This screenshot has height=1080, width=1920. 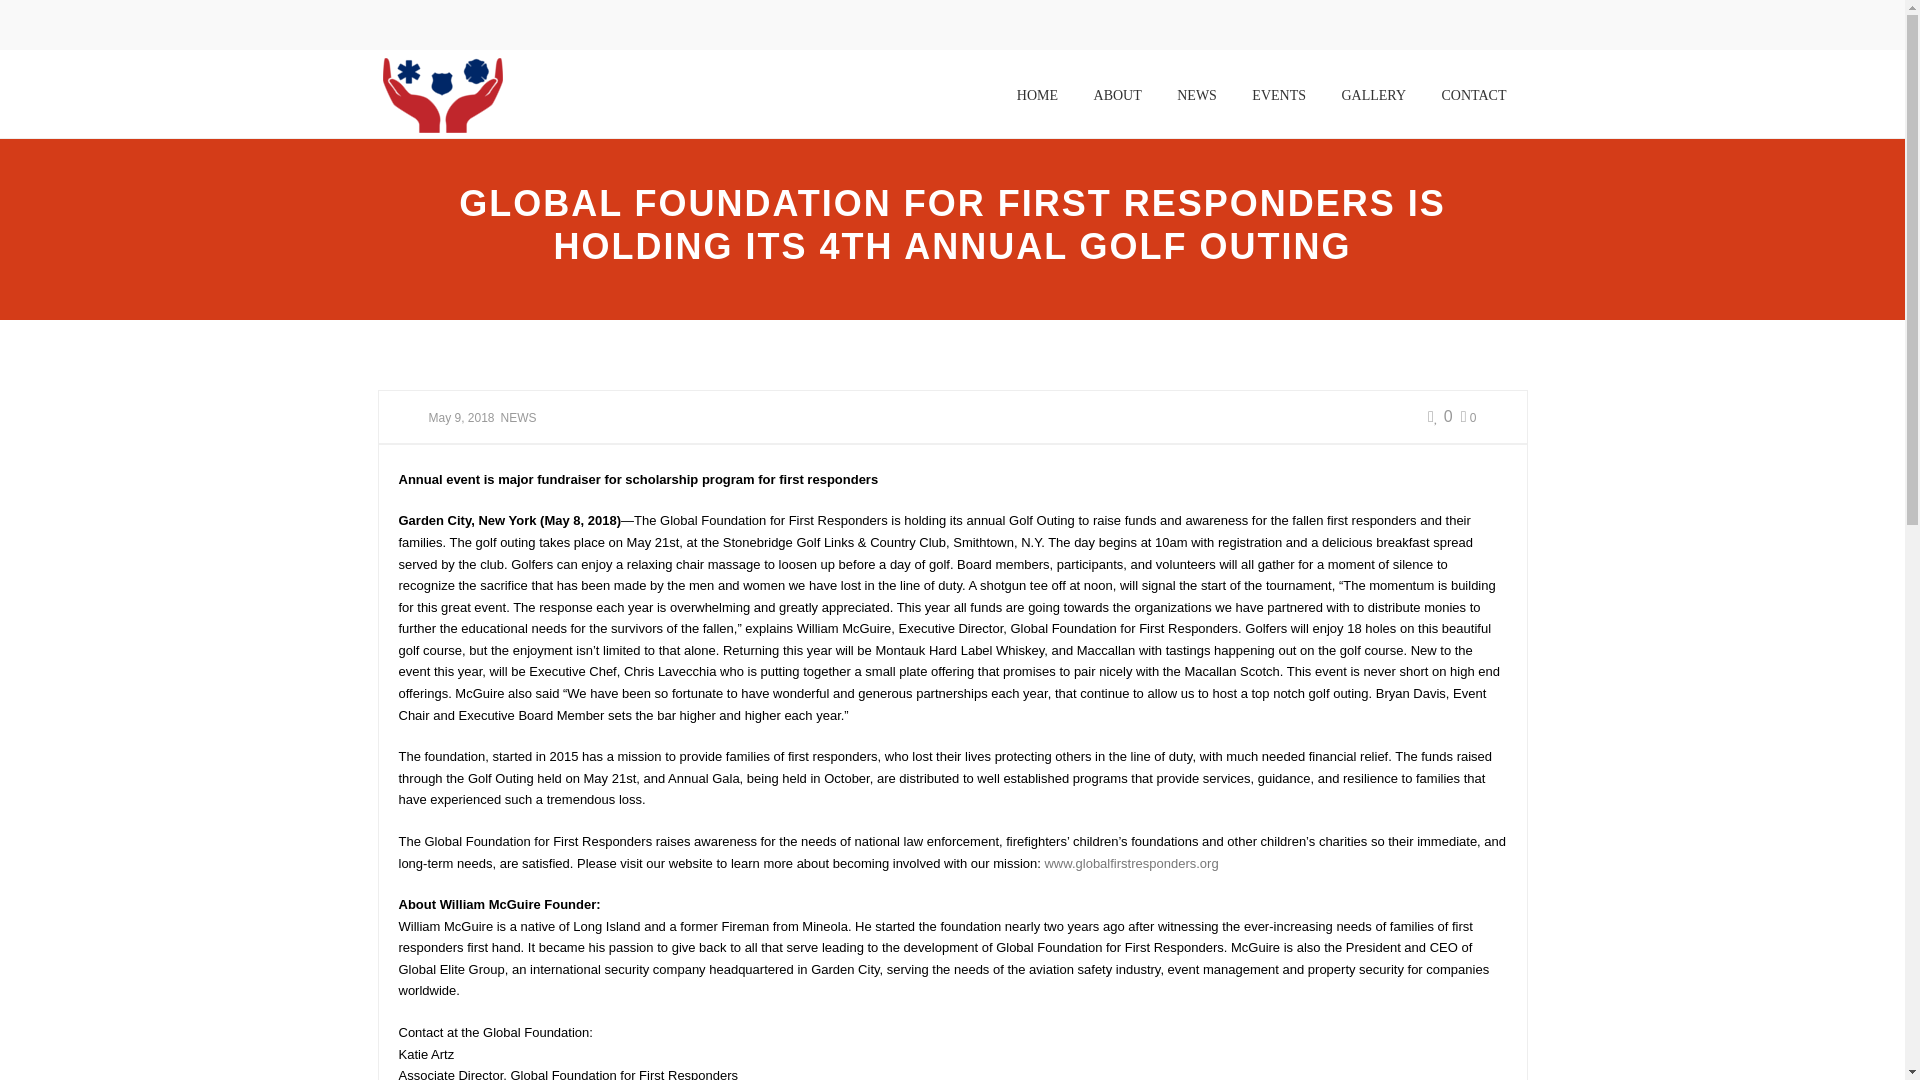 What do you see at coordinates (1373, 95) in the screenshot?
I see `GALLERY` at bounding box center [1373, 95].